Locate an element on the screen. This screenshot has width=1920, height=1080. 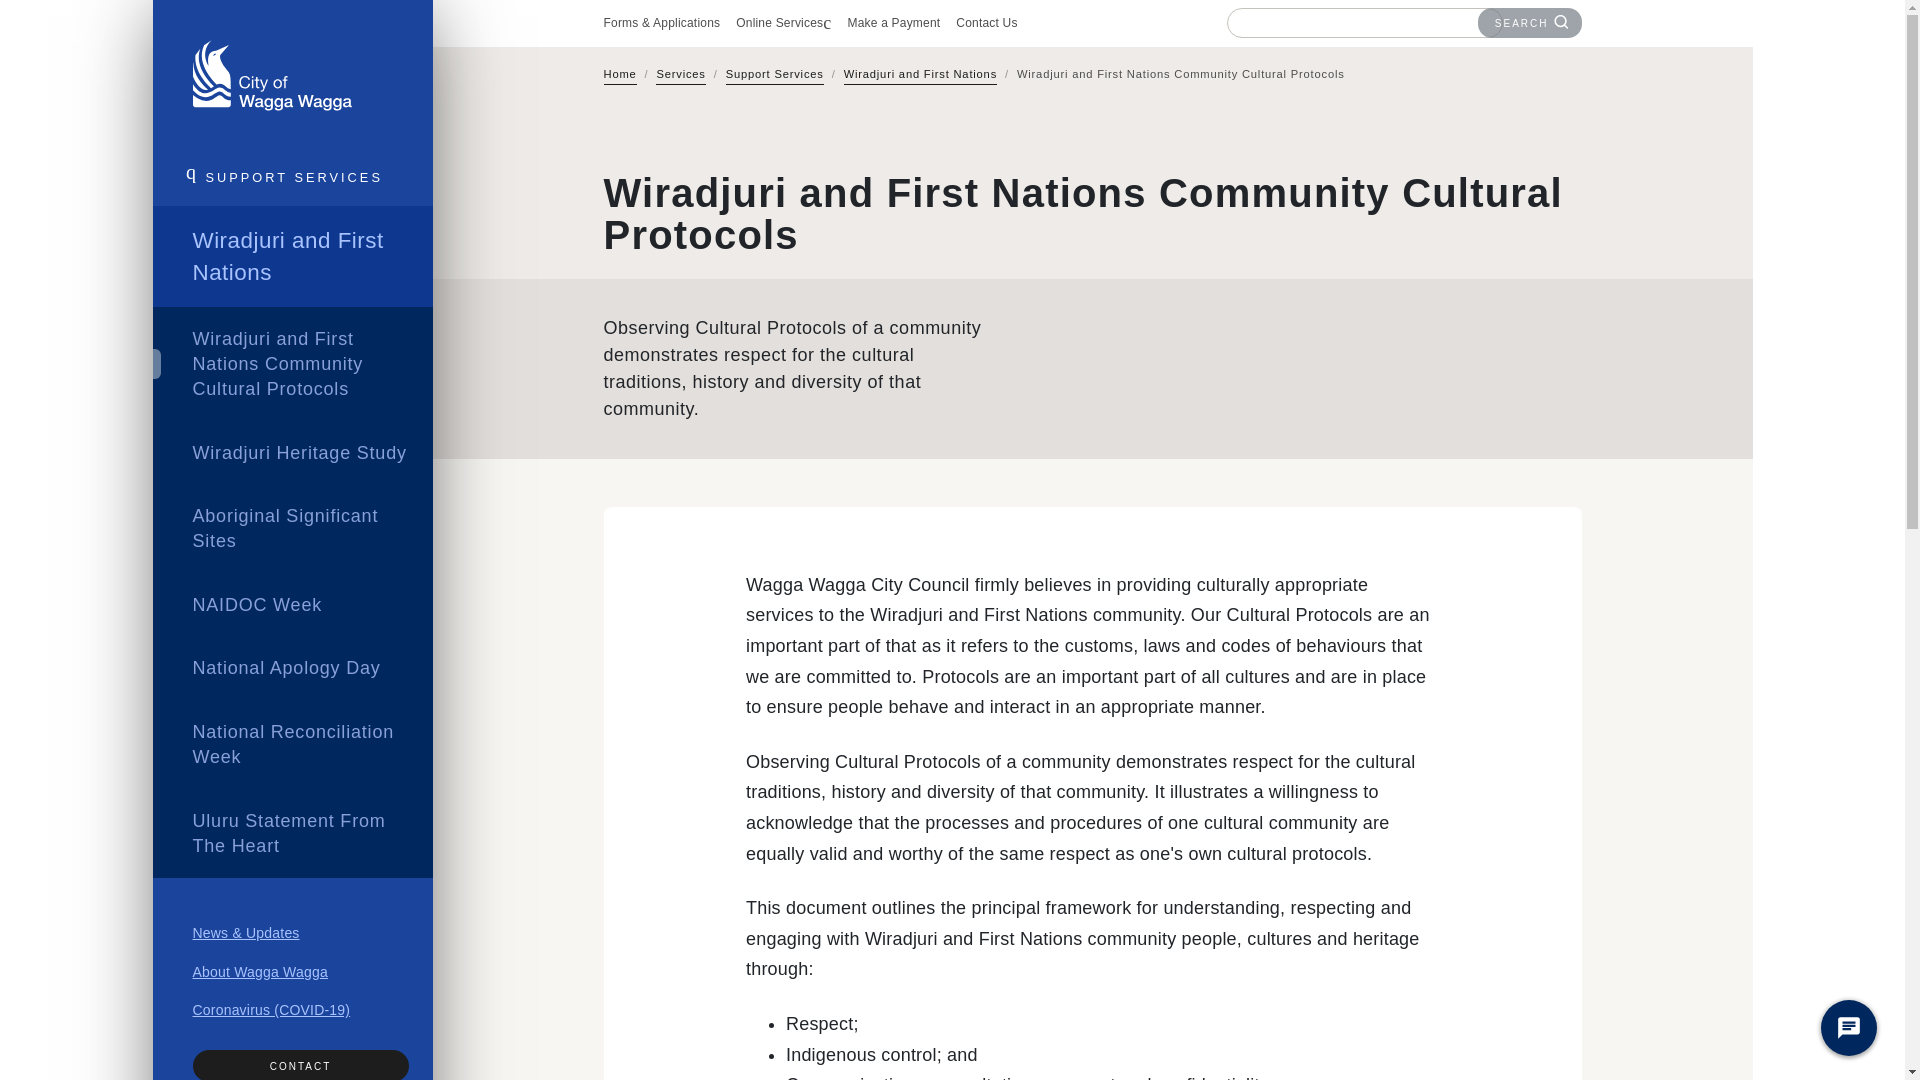
Make a Payment is located at coordinates (893, 23).